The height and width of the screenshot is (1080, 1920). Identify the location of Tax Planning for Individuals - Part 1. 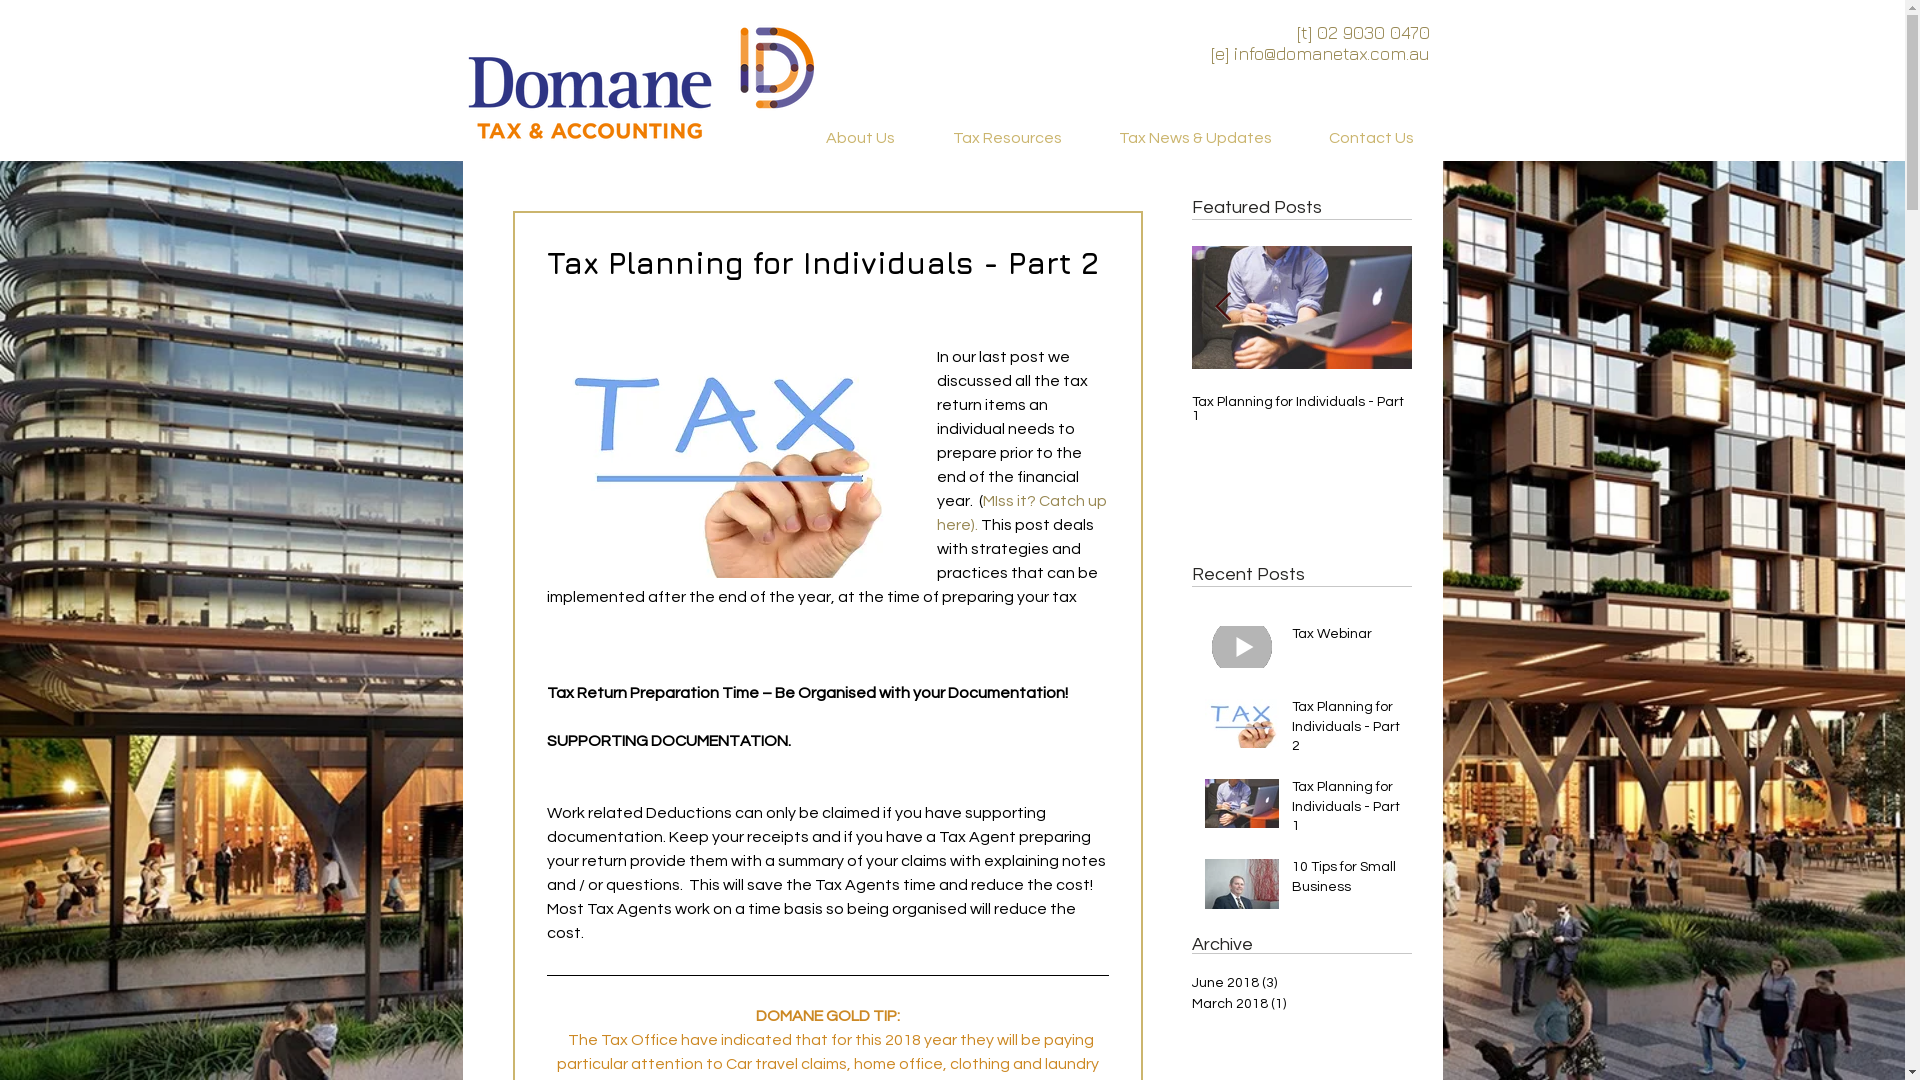
(1302, 409).